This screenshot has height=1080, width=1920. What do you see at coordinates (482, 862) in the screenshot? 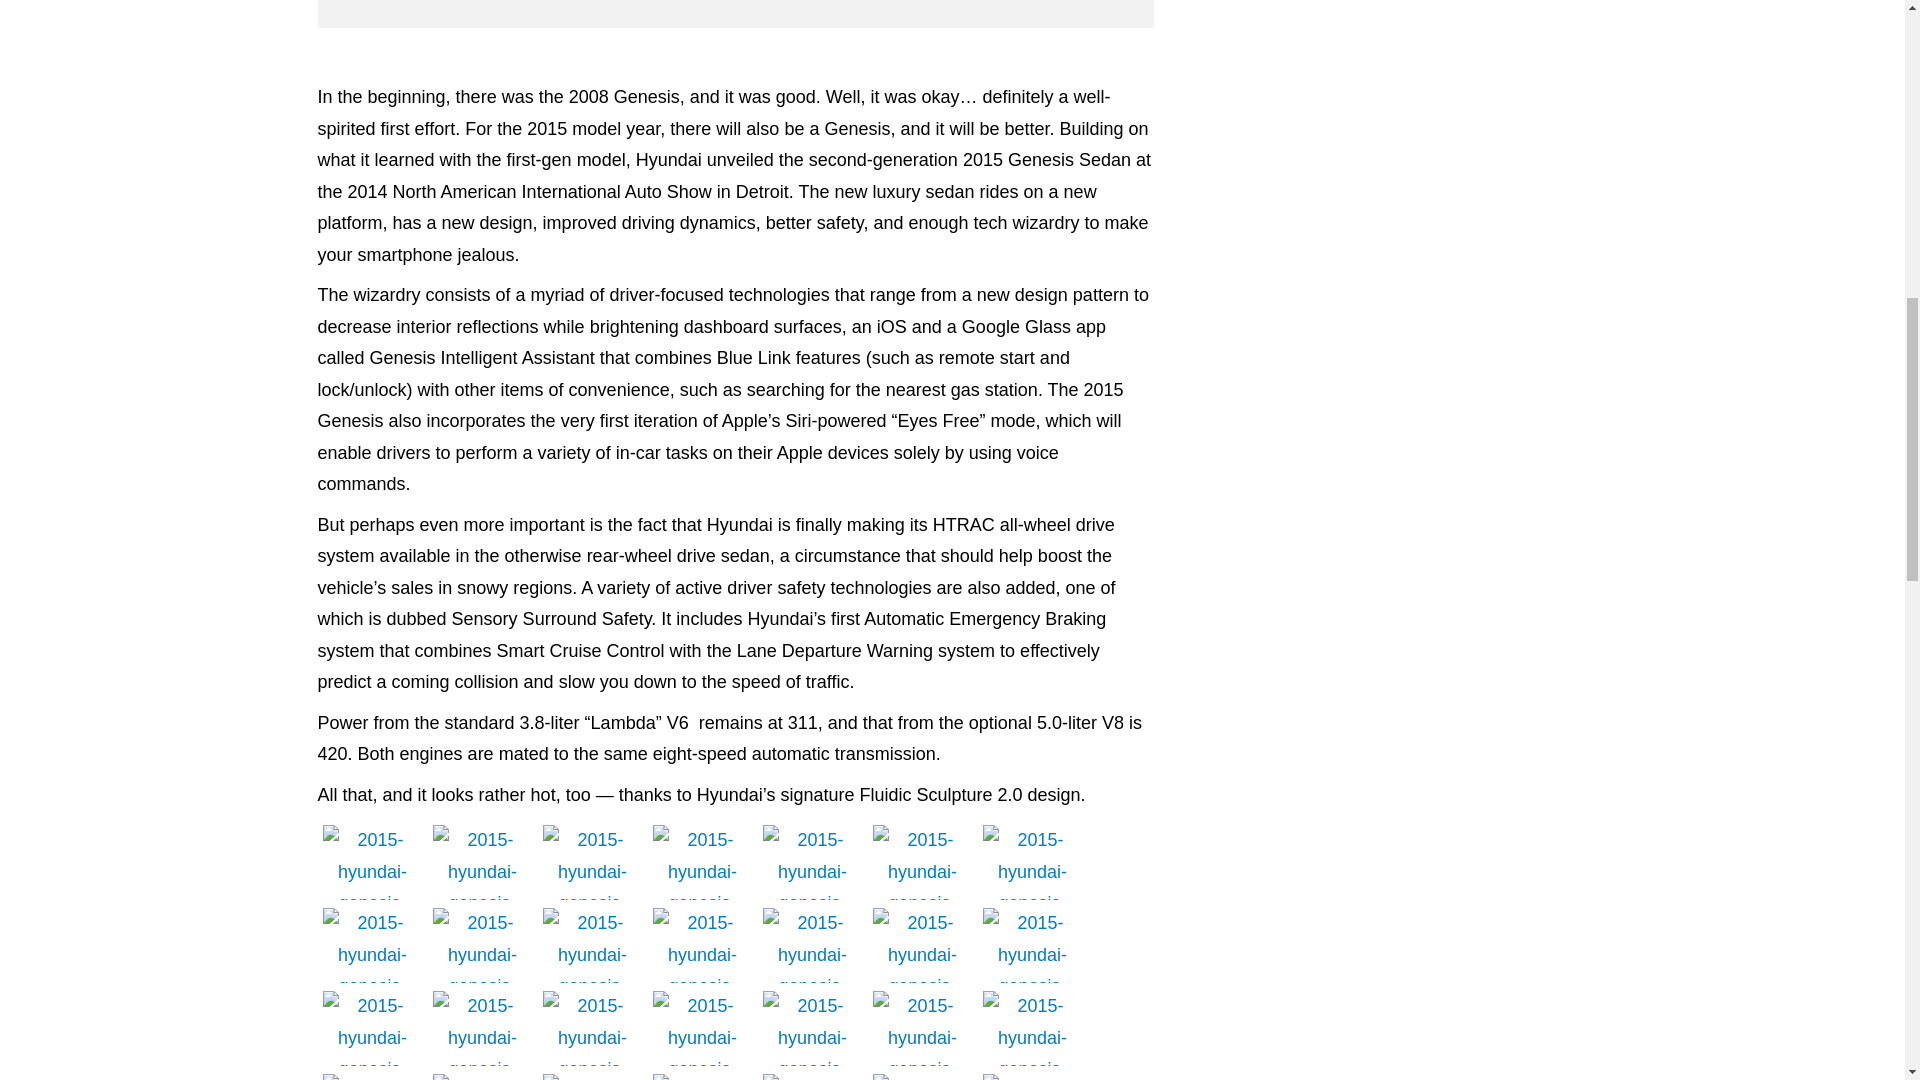
I see `2015-hyundai-genesis-sedan-21` at bounding box center [482, 862].